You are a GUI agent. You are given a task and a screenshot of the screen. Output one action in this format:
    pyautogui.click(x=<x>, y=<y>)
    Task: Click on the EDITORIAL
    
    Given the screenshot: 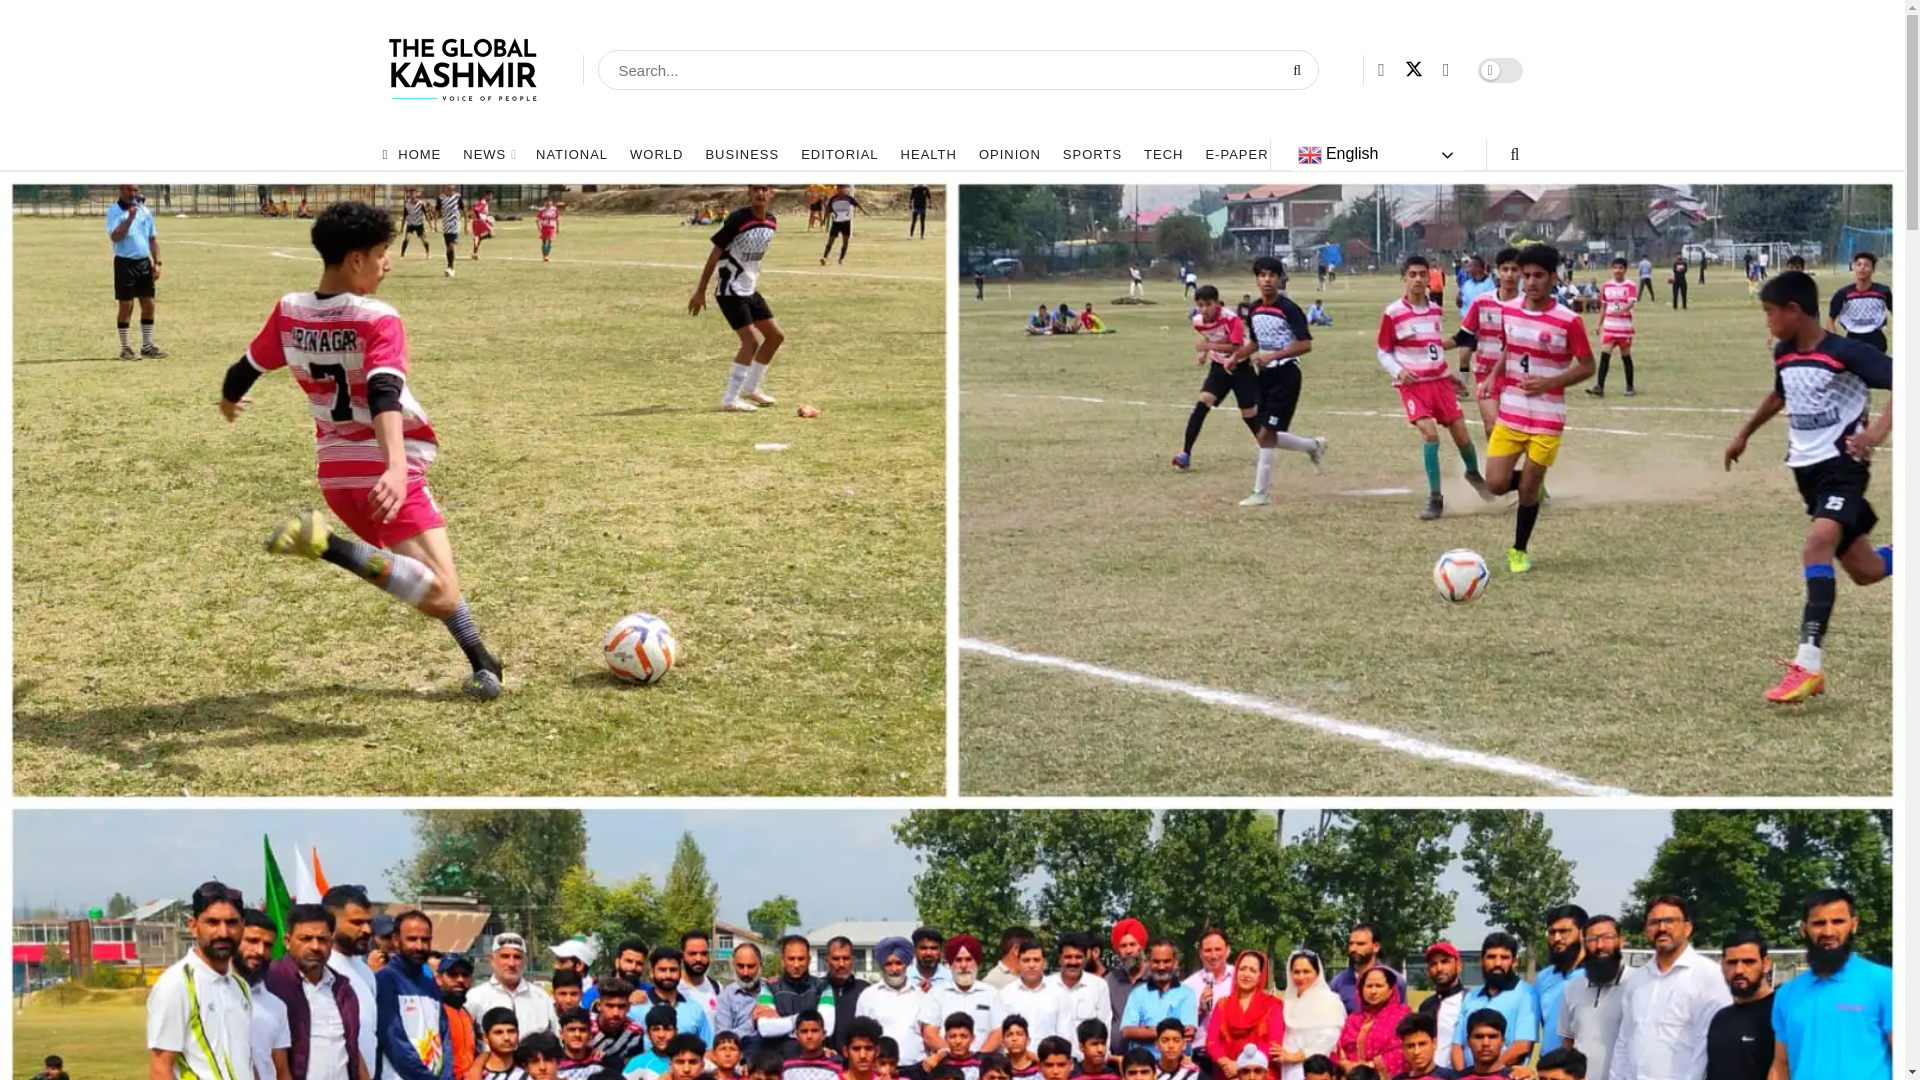 What is the action you would take?
    pyautogui.click(x=838, y=154)
    